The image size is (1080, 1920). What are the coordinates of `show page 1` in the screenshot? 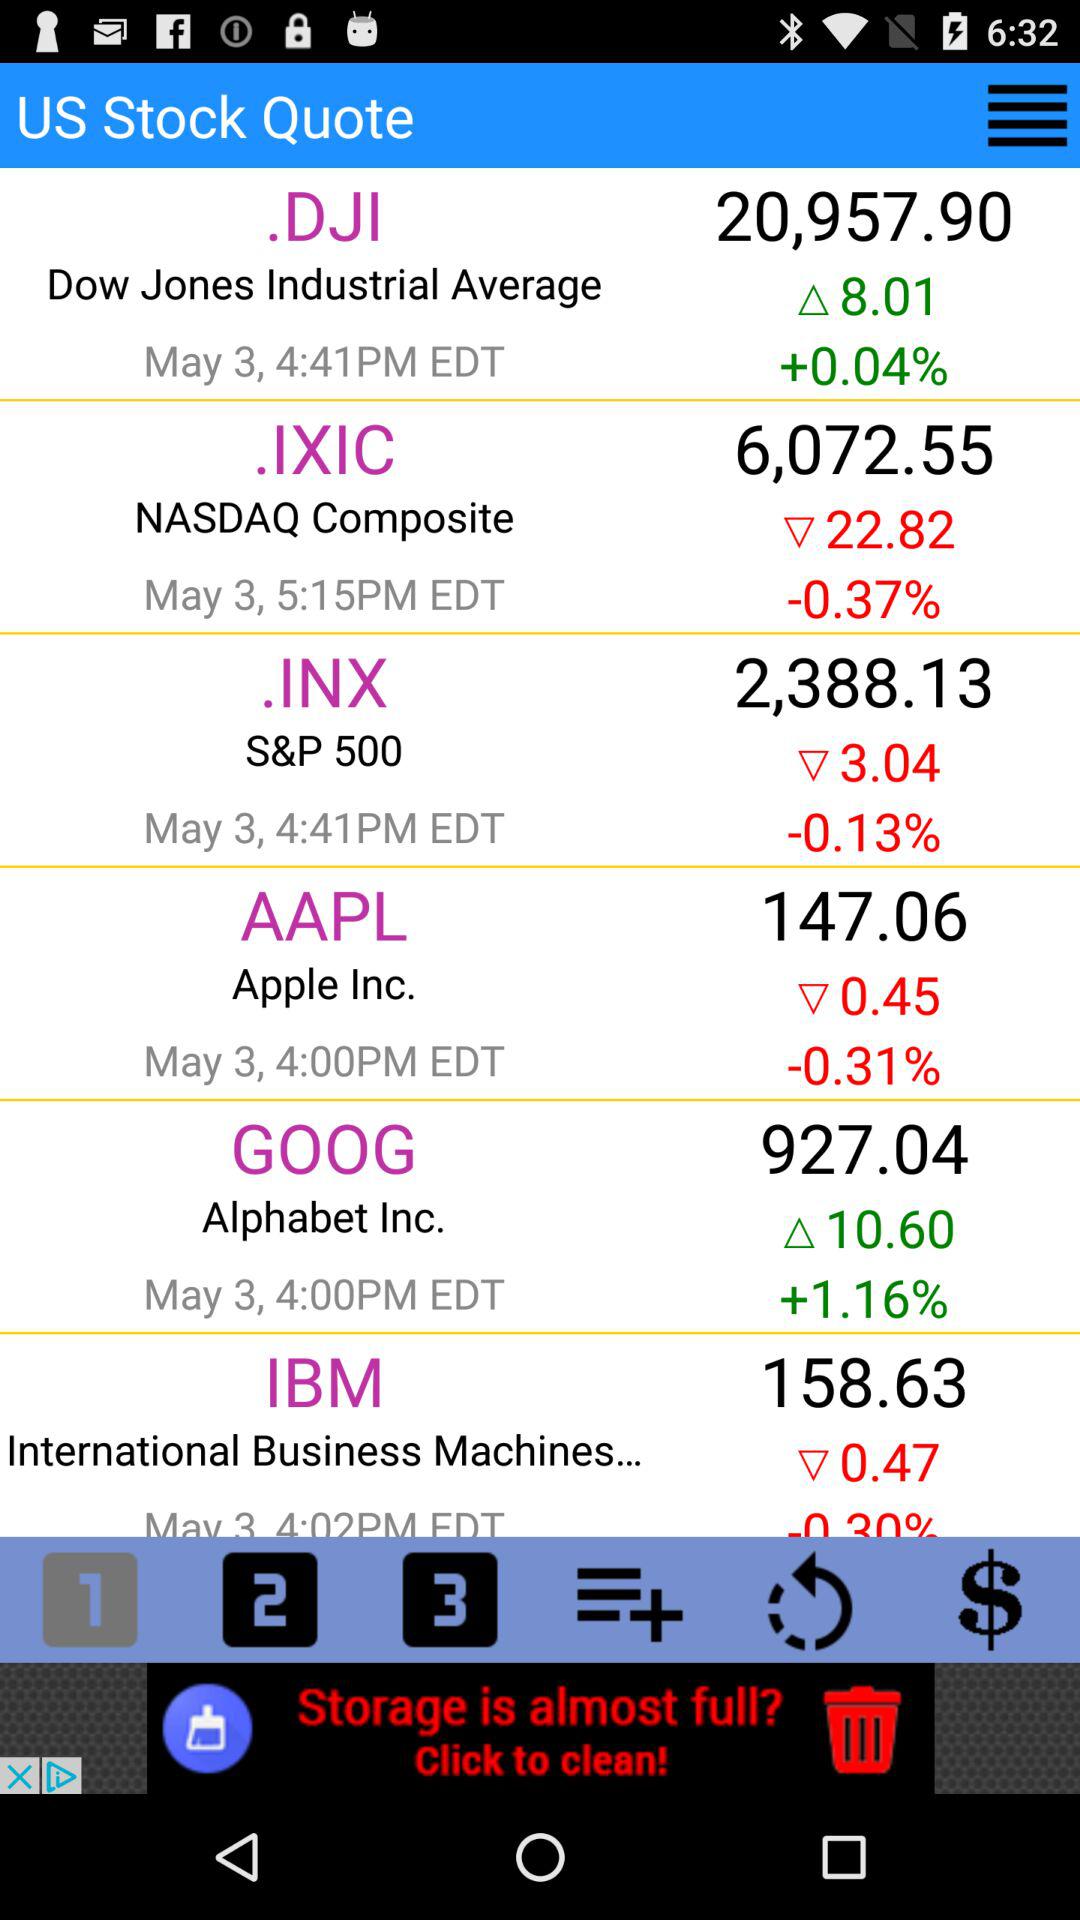 It's located at (90, 1599).